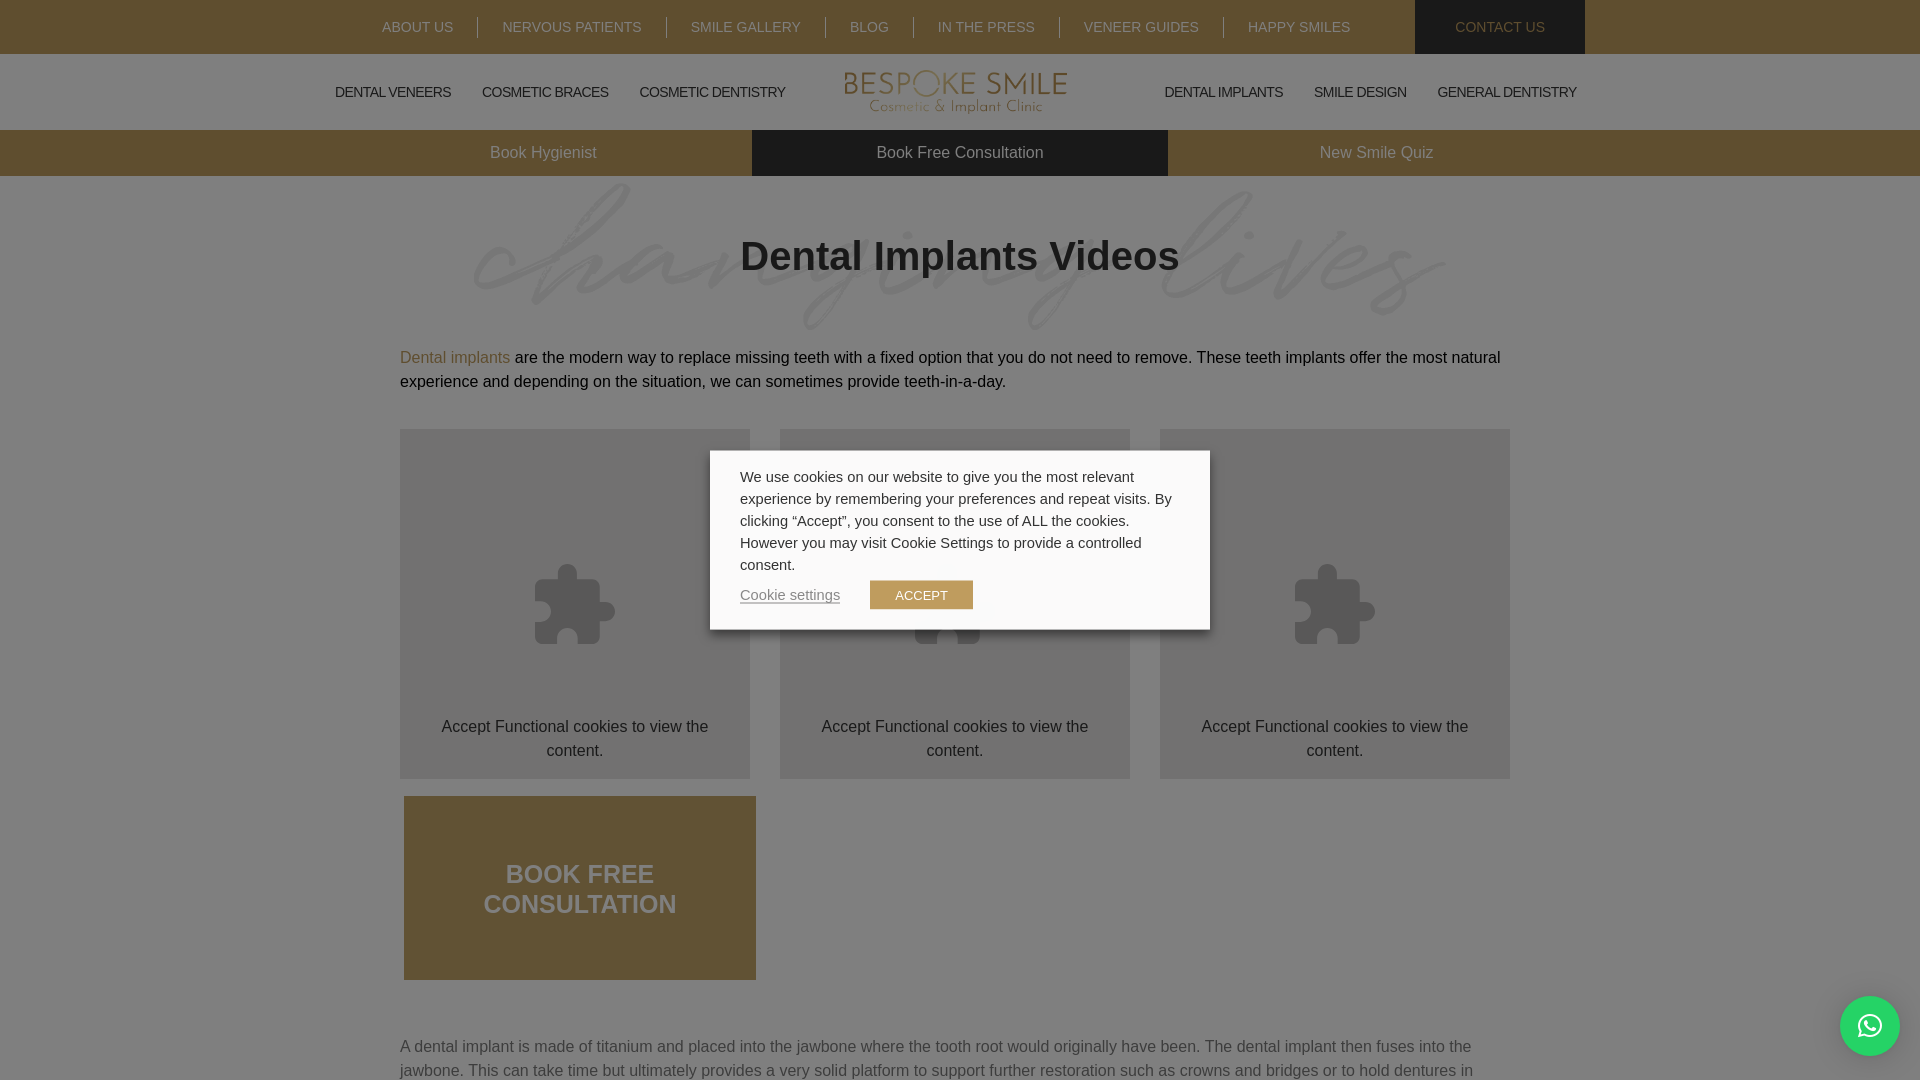 This screenshot has width=1920, height=1080. What do you see at coordinates (712, 92) in the screenshot?
I see `COSMETIC DENTISTRY` at bounding box center [712, 92].